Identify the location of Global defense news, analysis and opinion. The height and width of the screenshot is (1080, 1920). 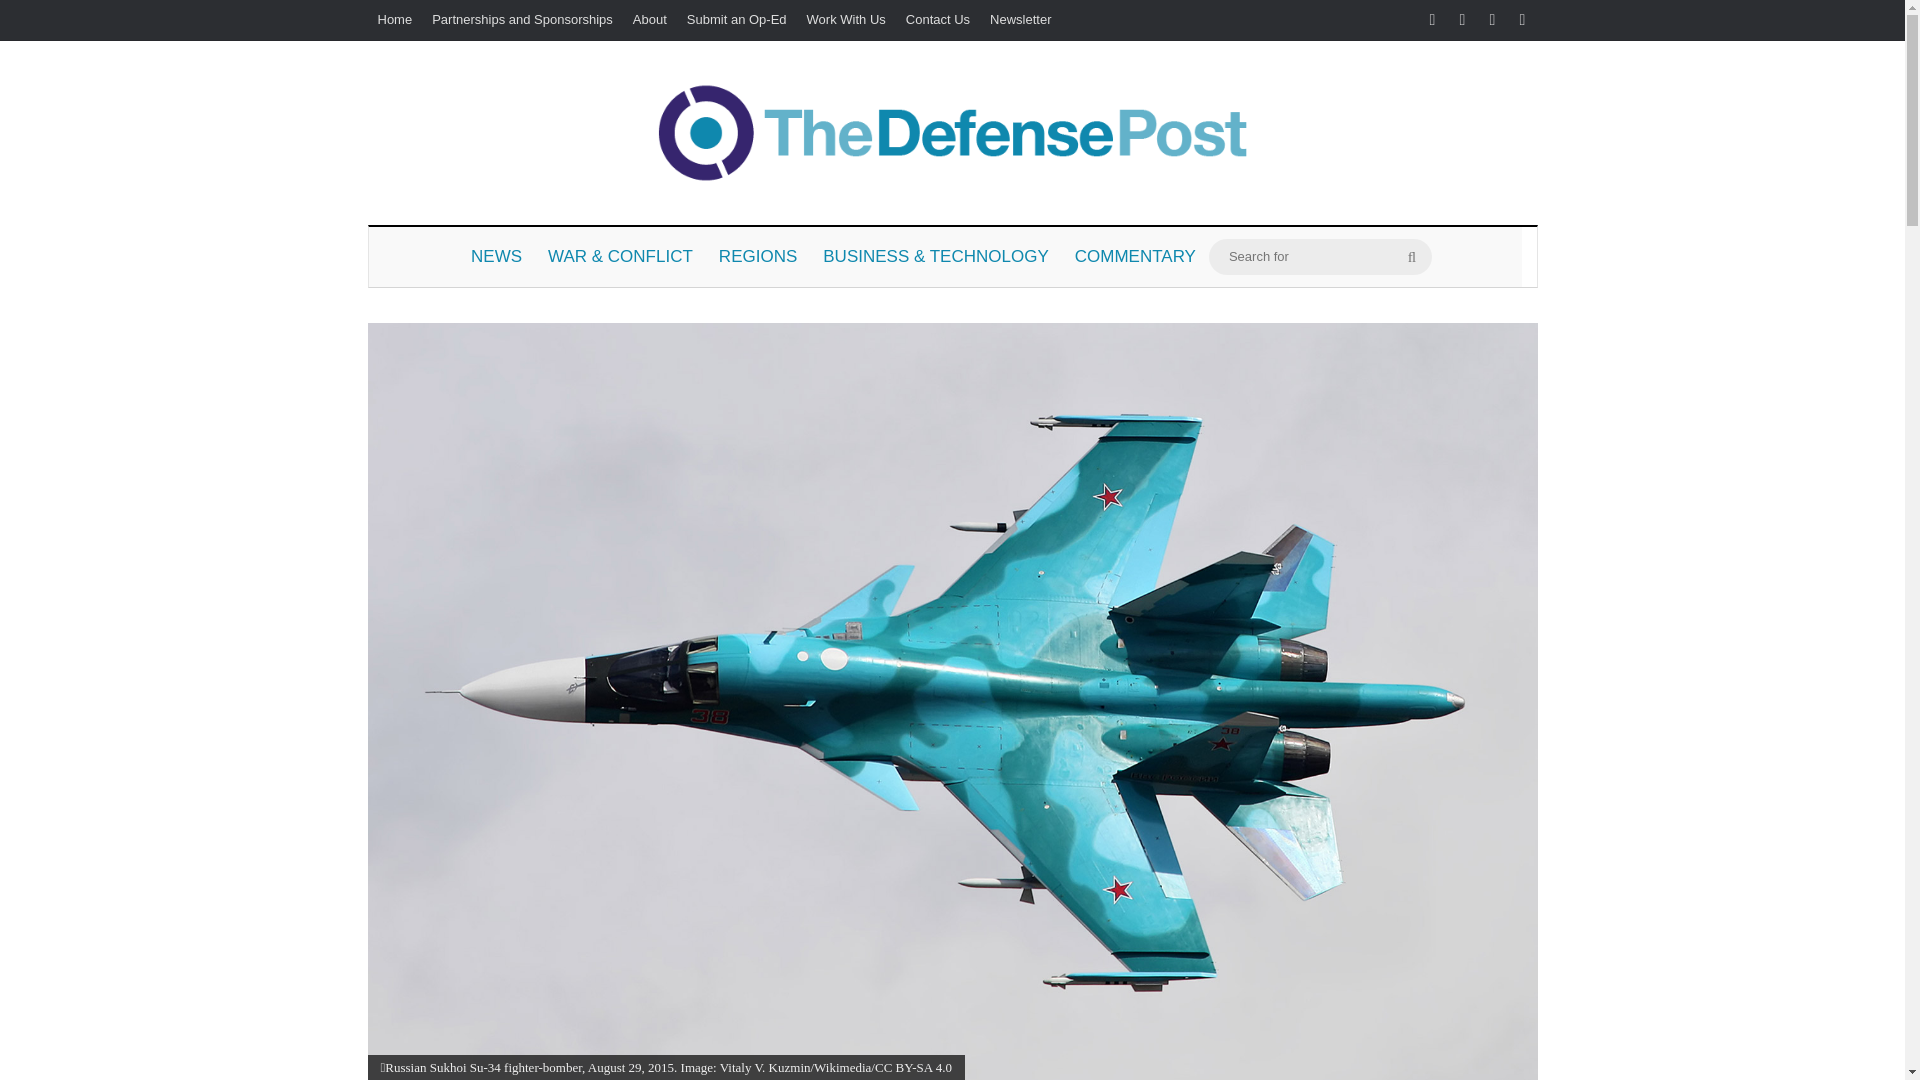
(952, 132).